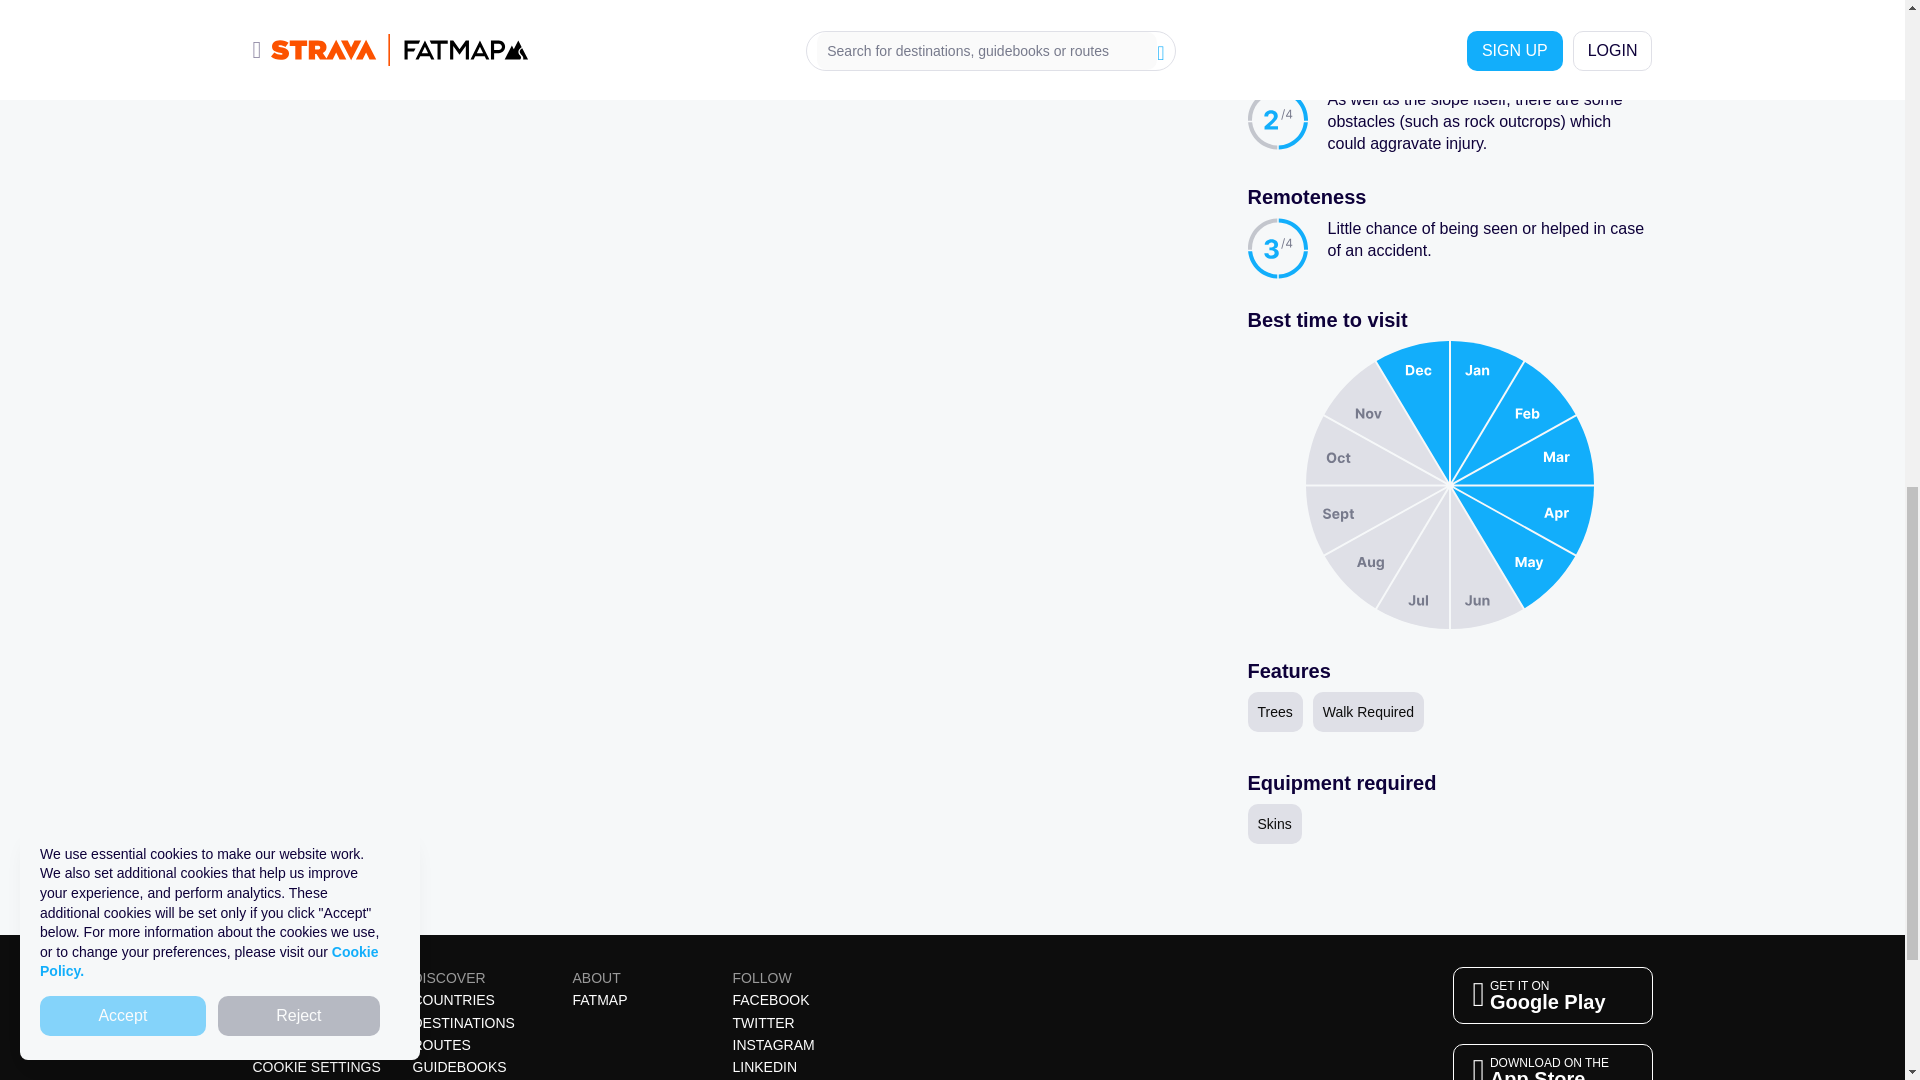 This screenshot has width=1920, height=1080. I want to click on TERMS, so click(764, 1066).